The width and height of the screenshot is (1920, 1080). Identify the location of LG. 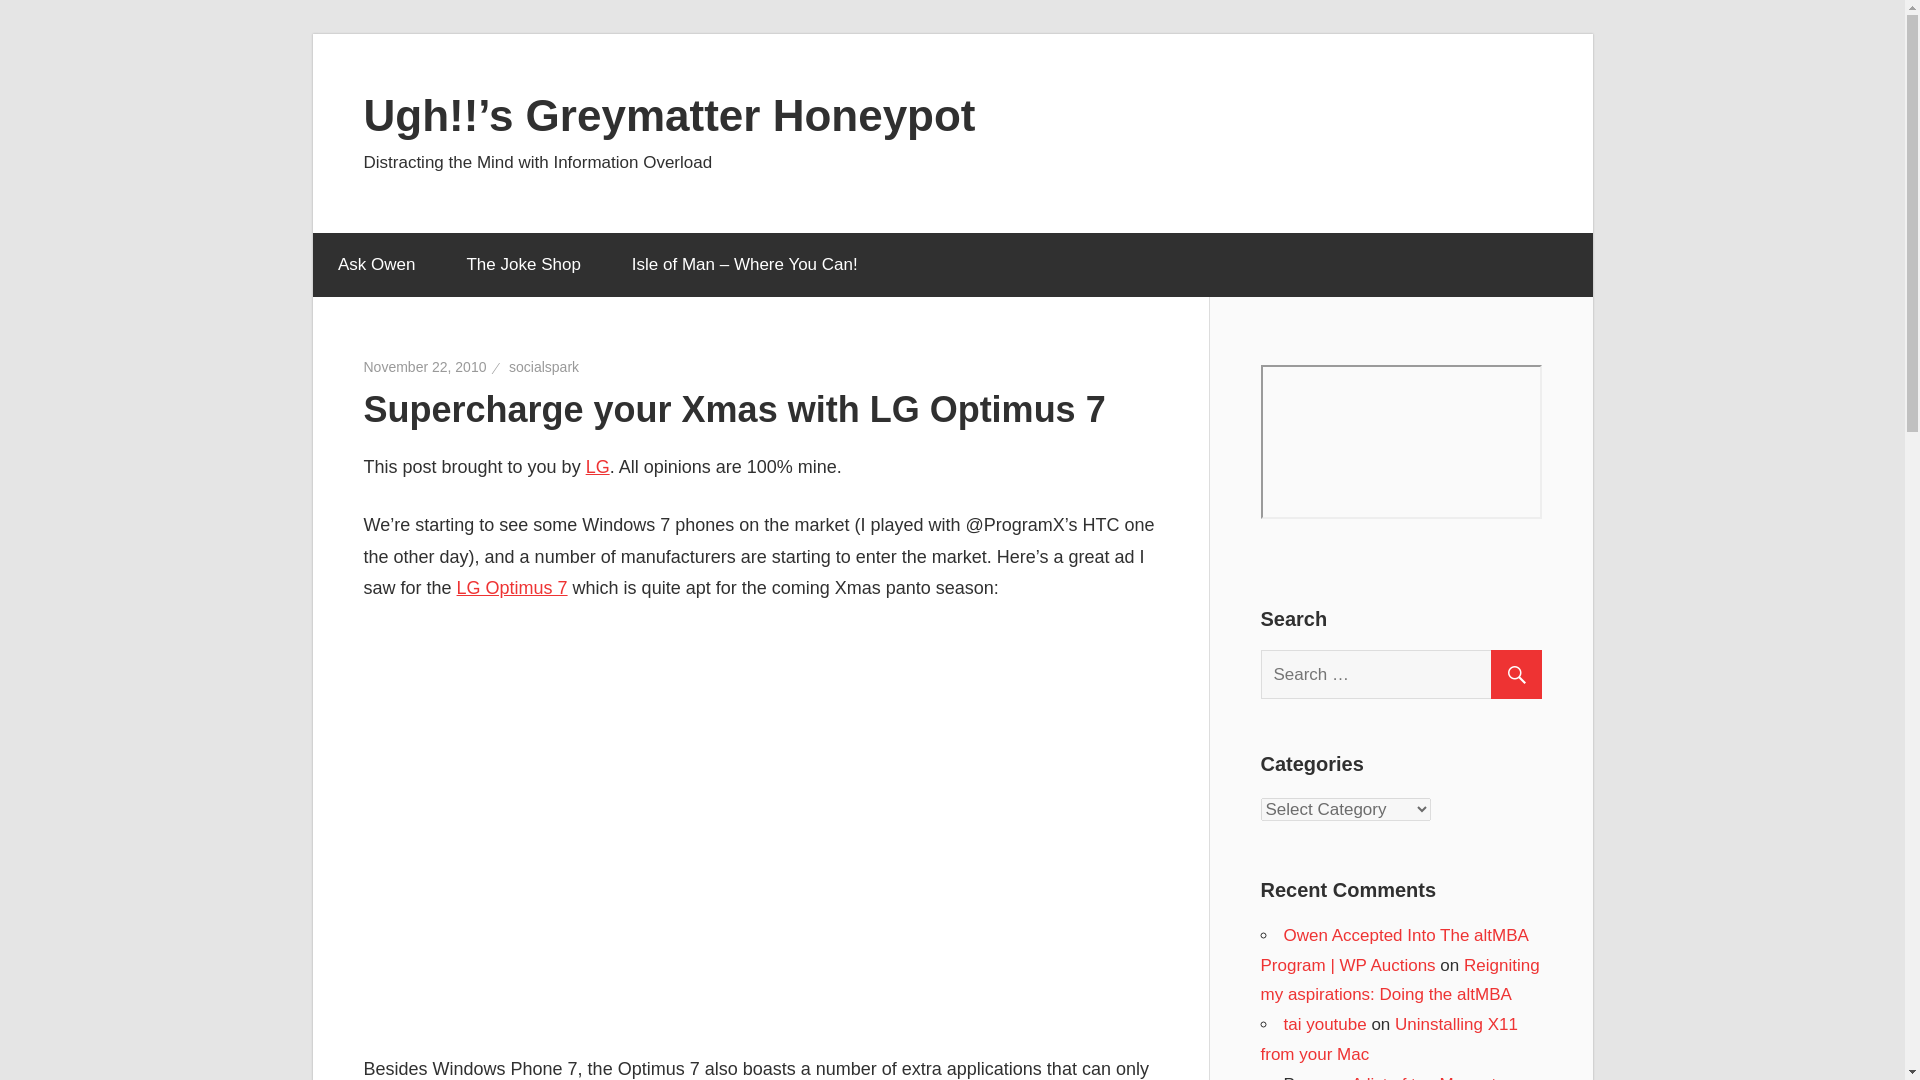
(598, 466).